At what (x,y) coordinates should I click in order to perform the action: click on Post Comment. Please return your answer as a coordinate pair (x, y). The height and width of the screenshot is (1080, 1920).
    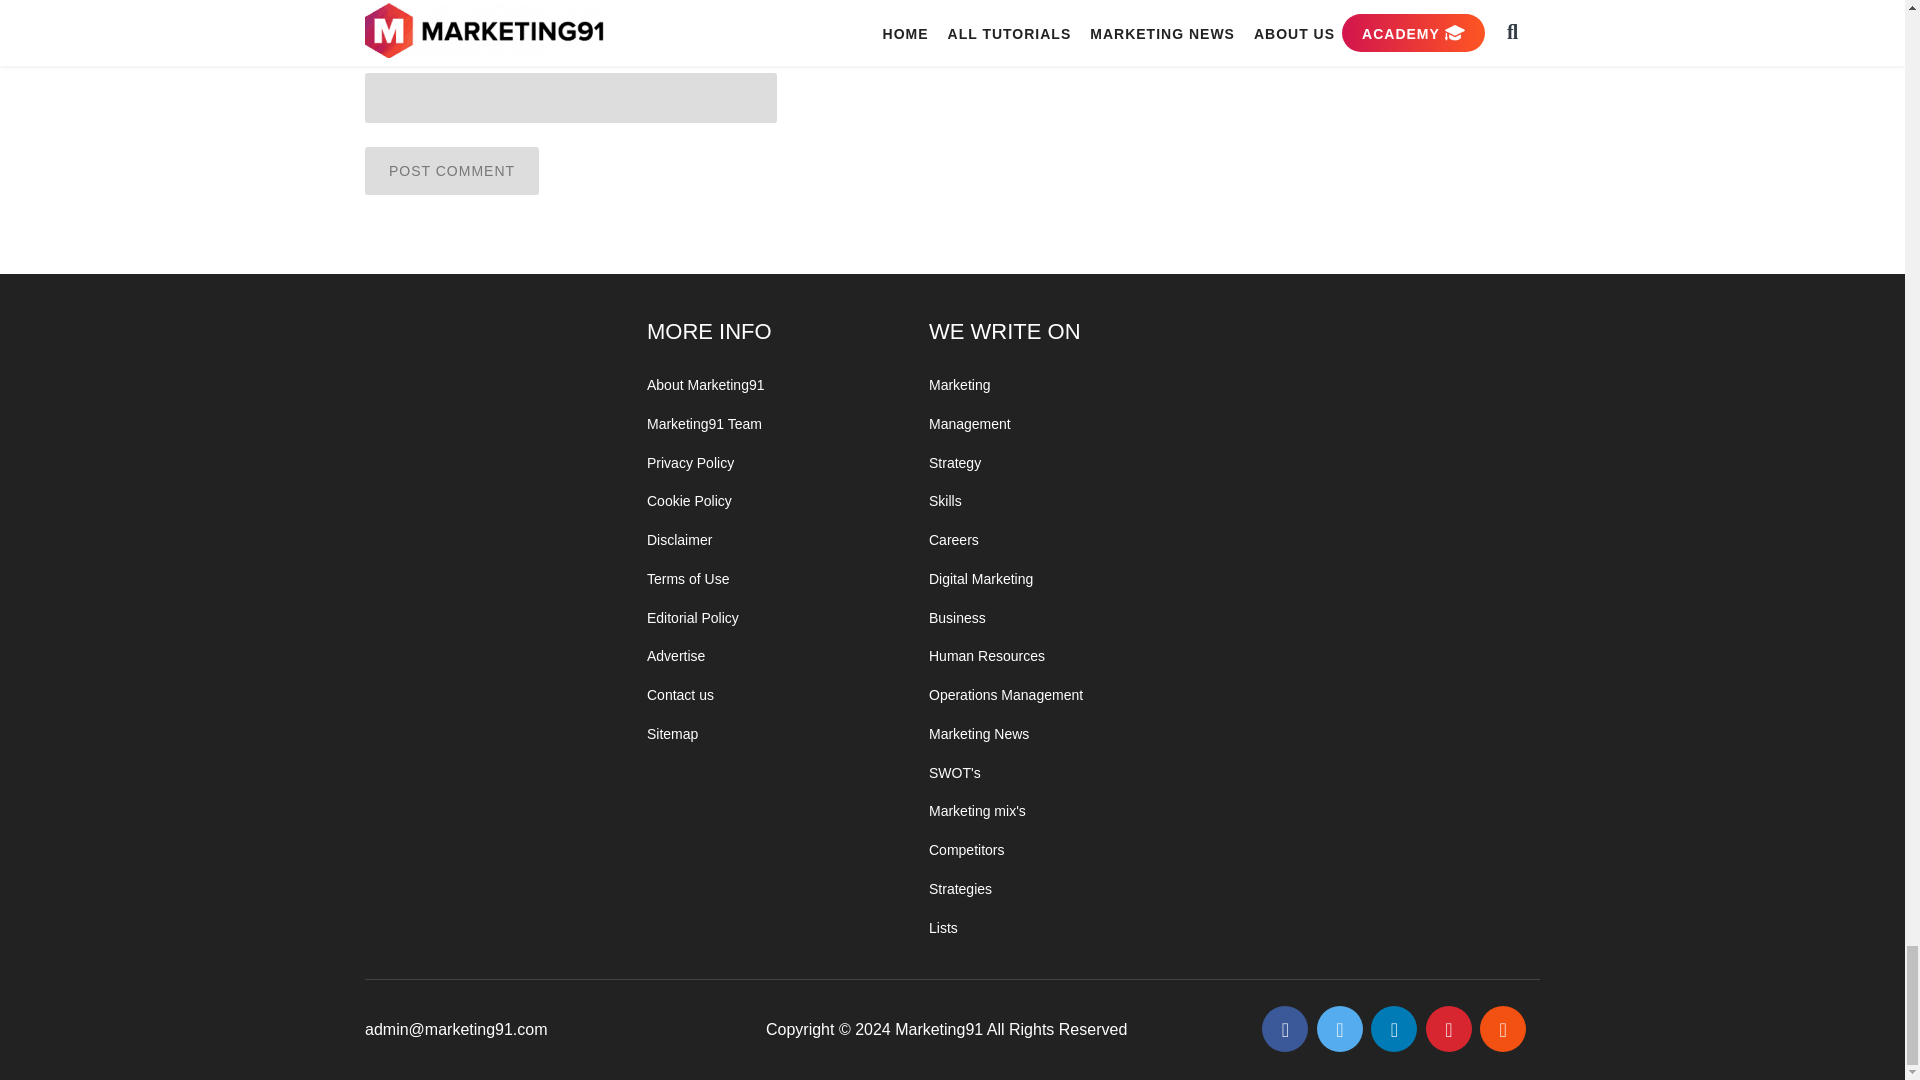
    Looking at the image, I should click on (452, 170).